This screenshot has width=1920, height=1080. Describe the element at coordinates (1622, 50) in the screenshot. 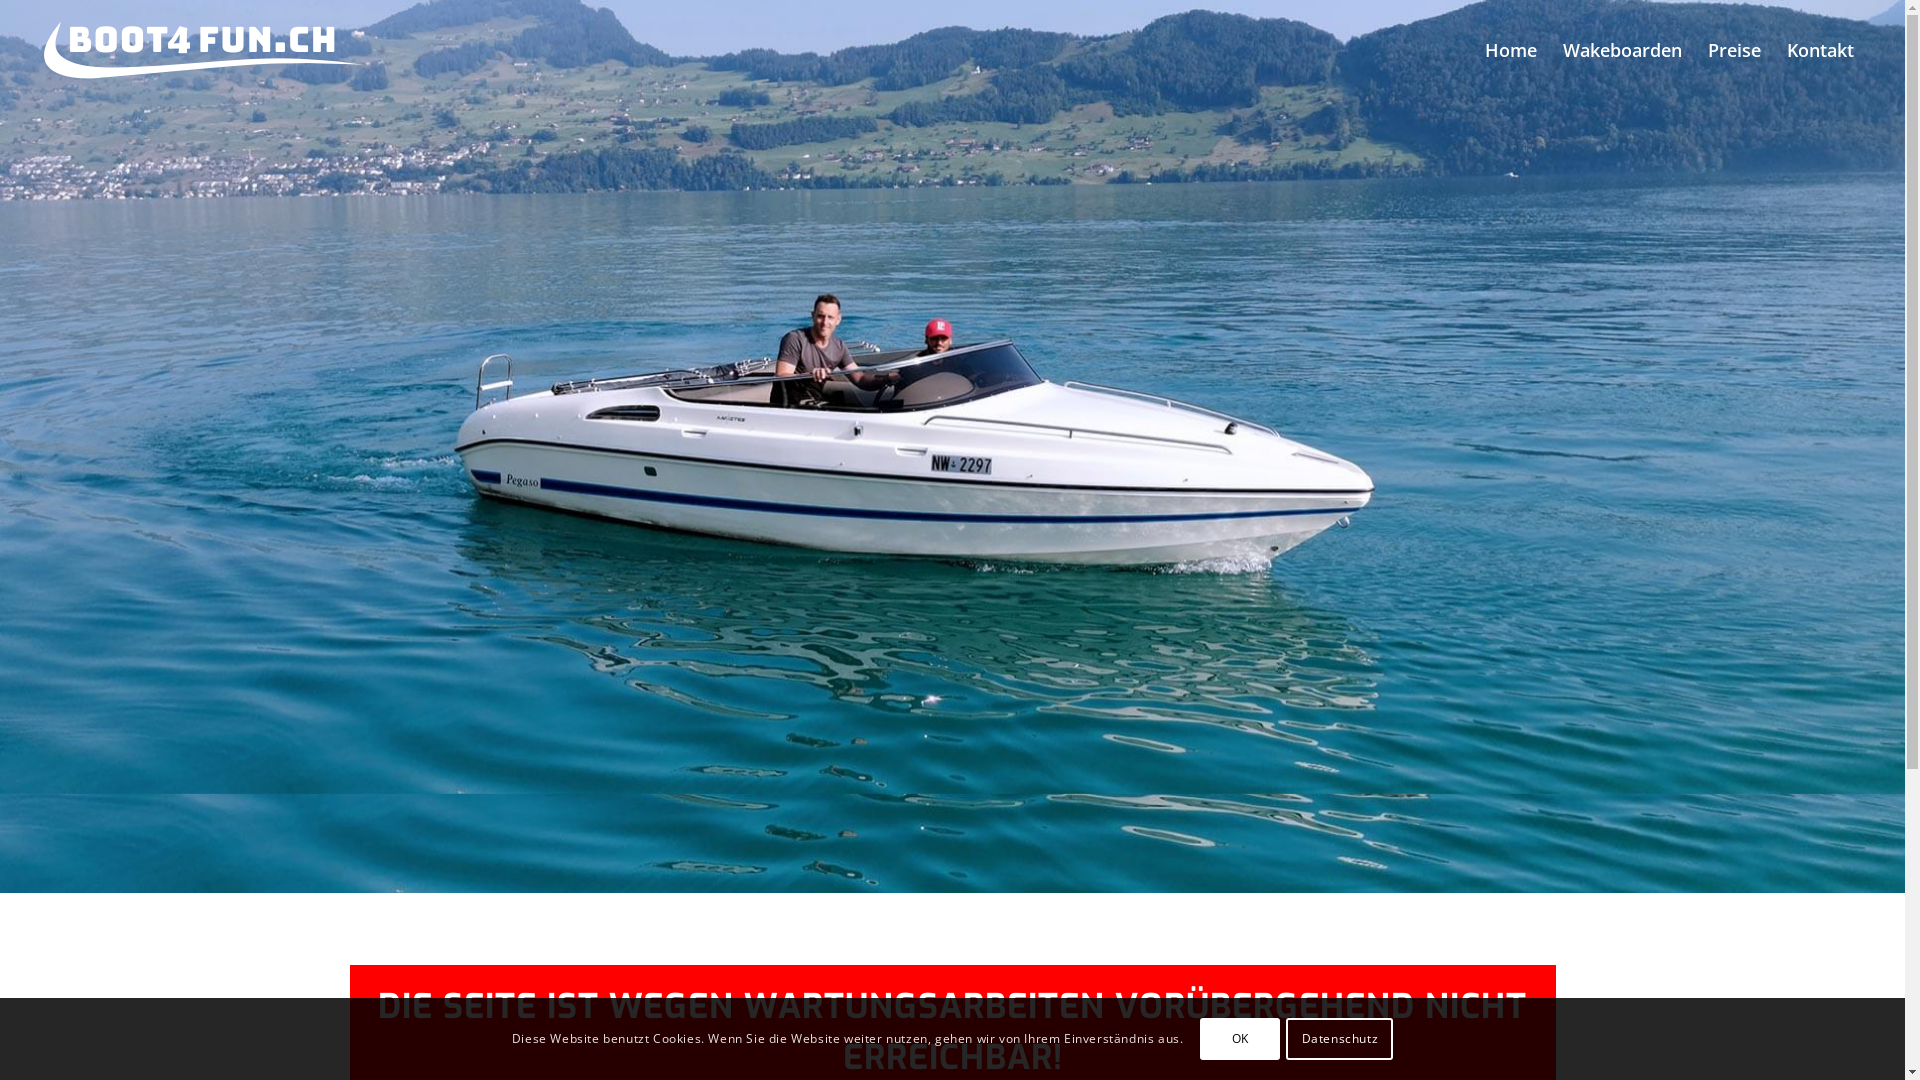

I see `Wakeboarden` at that location.